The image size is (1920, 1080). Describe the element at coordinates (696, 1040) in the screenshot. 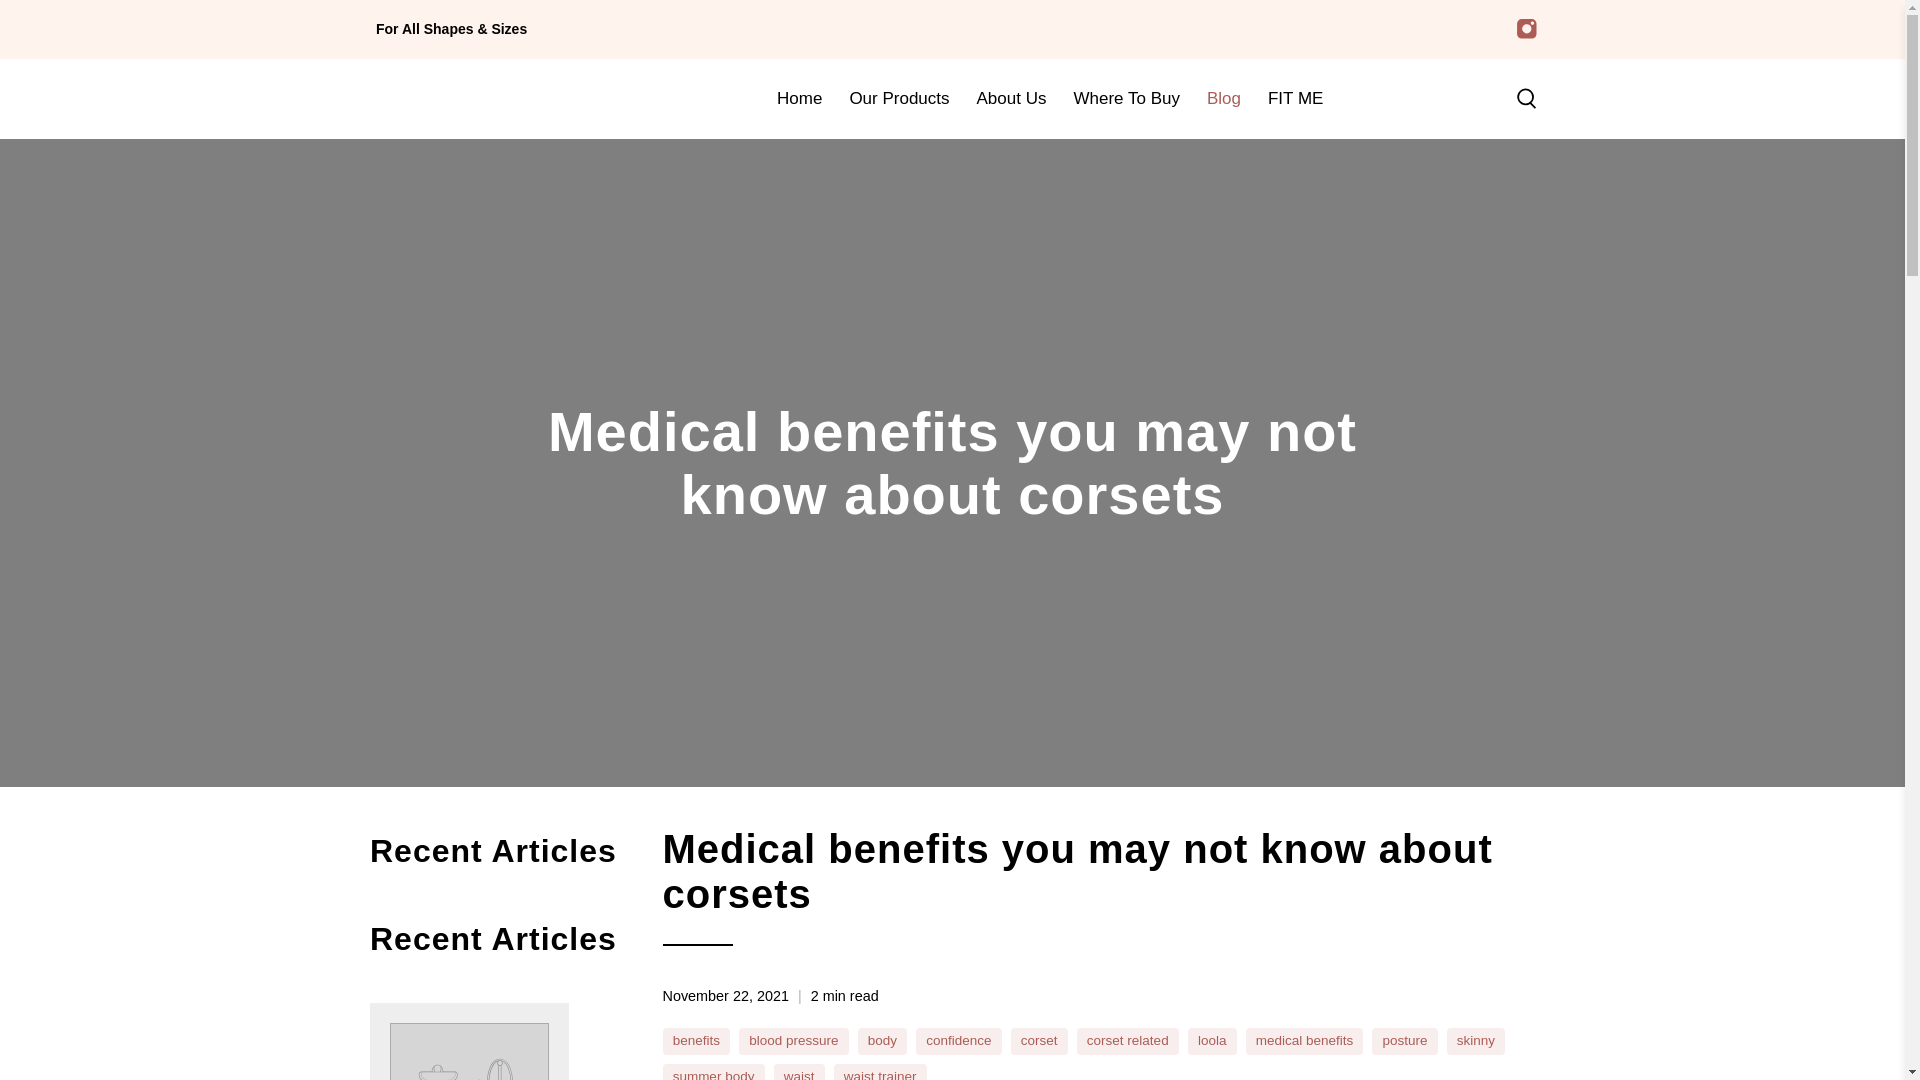

I see `LOOLA BLOG tagged benefits` at that location.